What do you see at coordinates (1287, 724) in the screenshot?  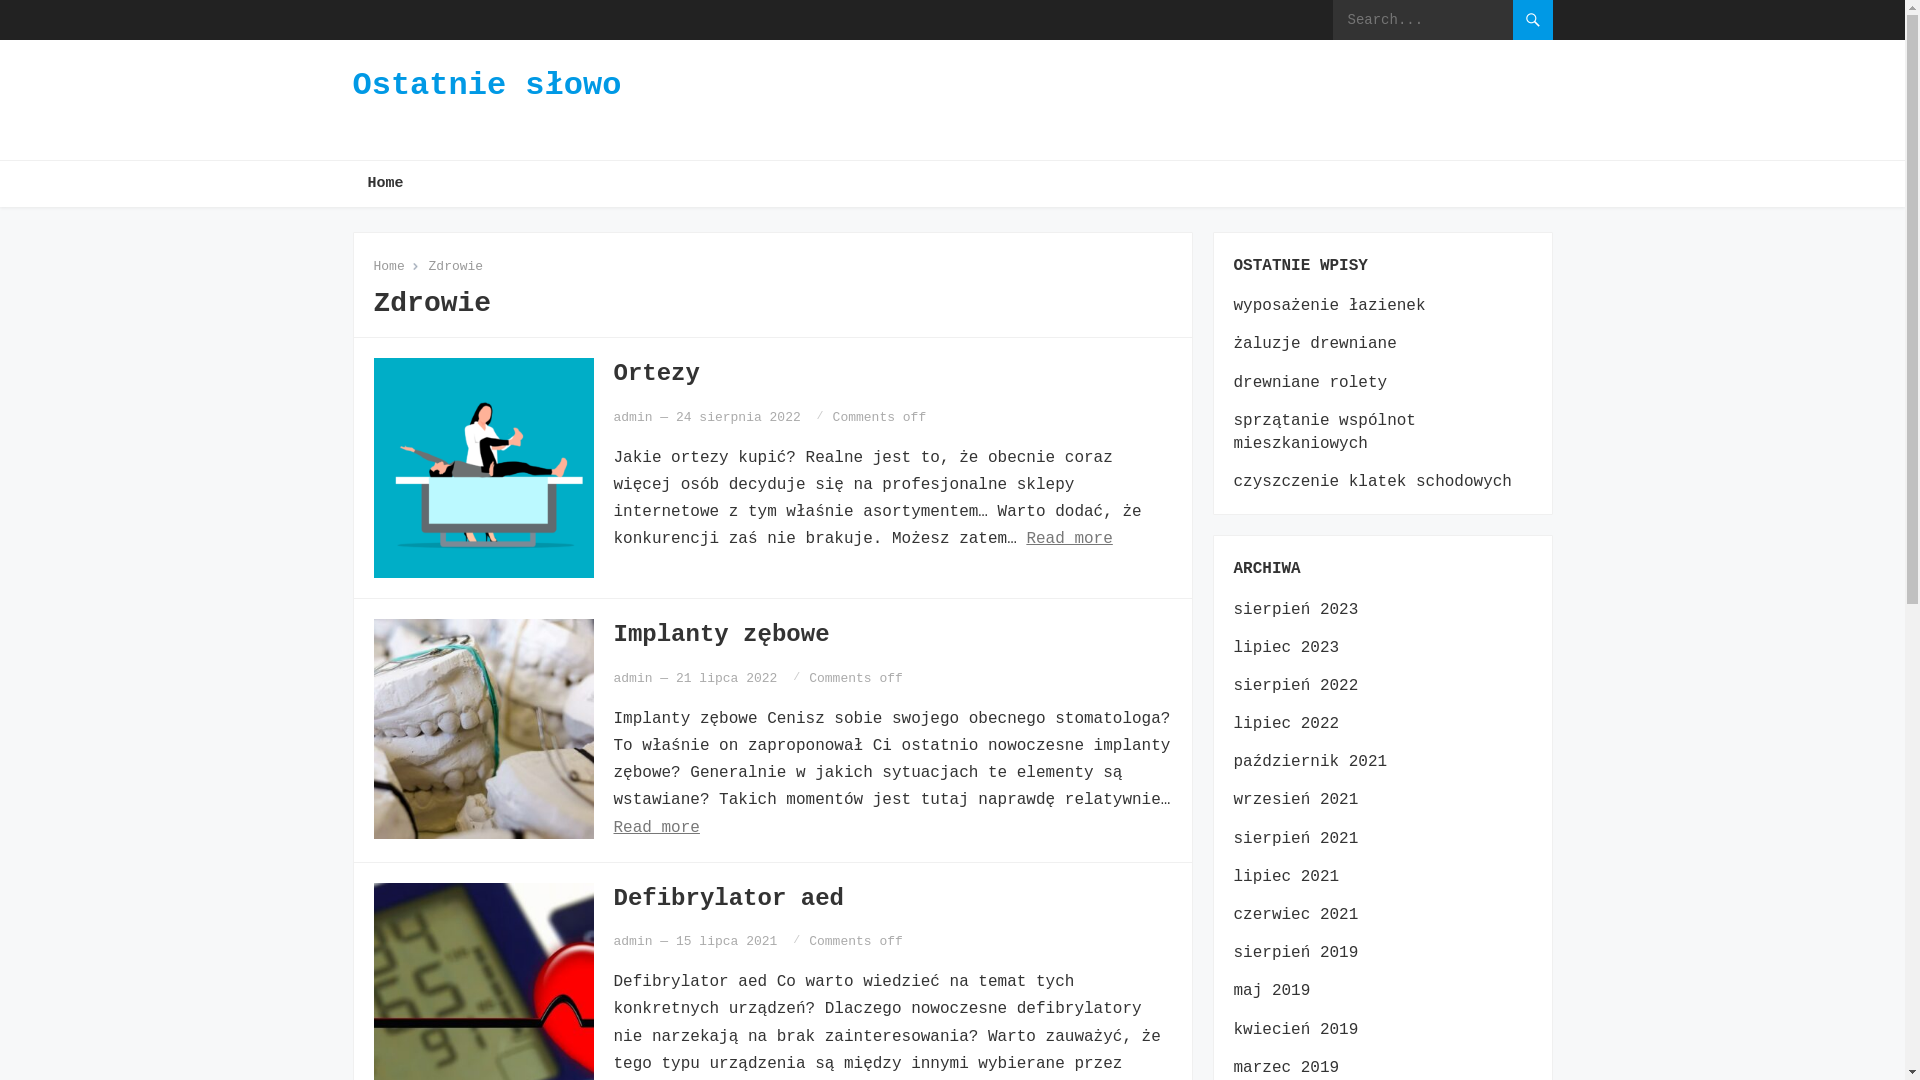 I see `lipiec 2022` at bounding box center [1287, 724].